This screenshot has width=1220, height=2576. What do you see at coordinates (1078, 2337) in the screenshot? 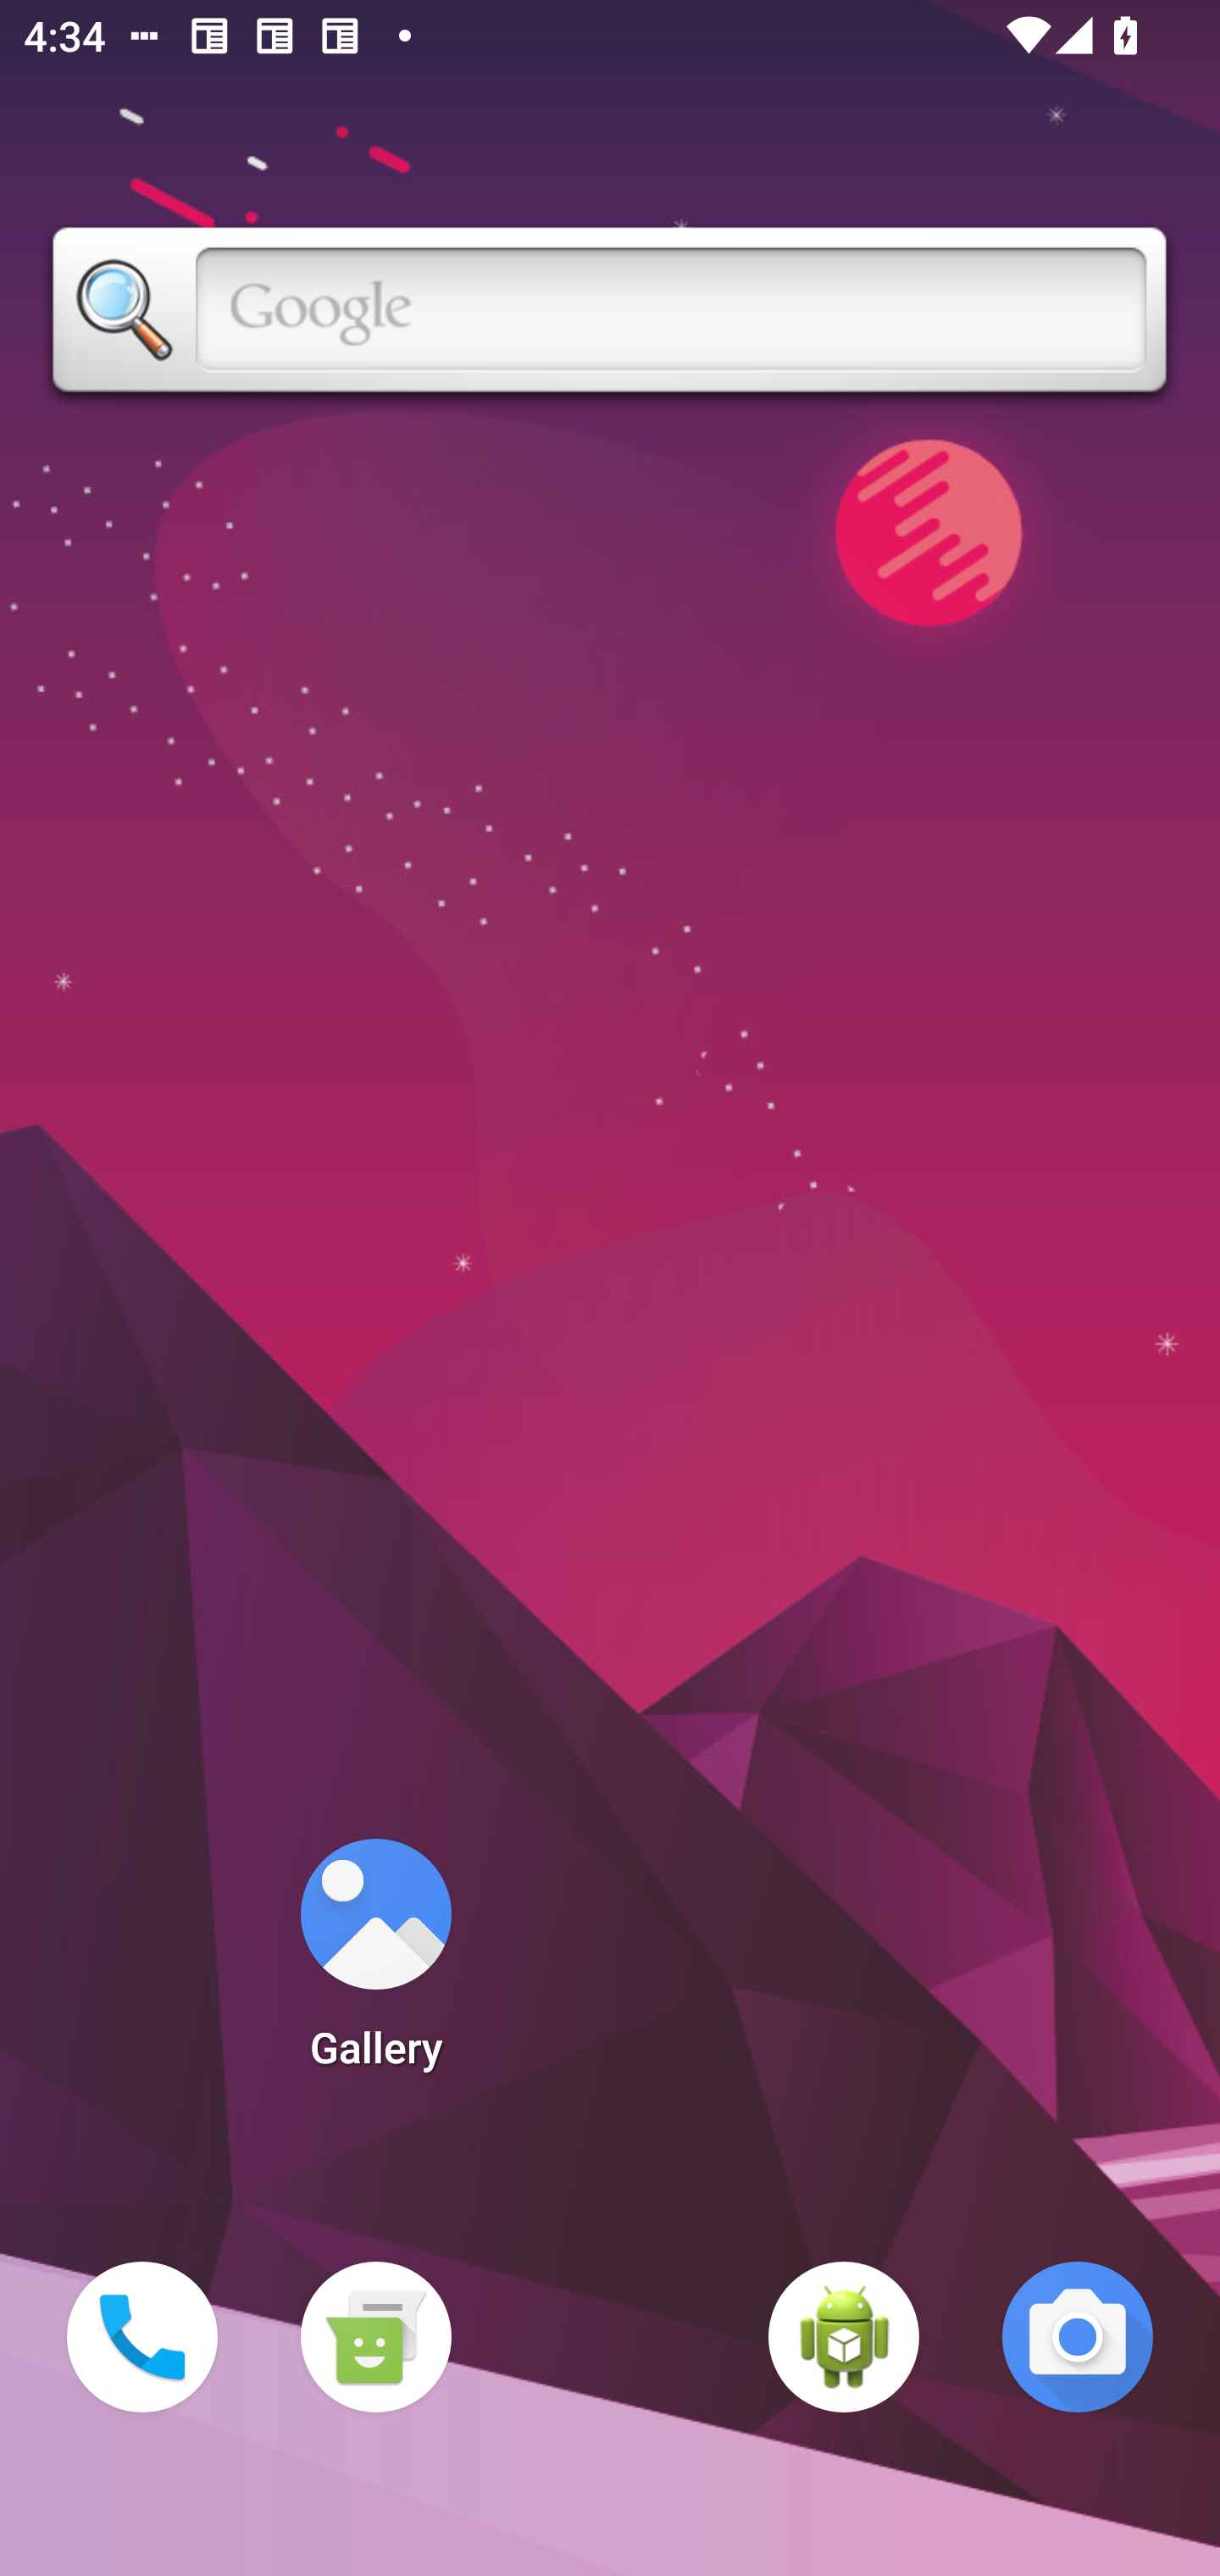
I see `Camera` at bounding box center [1078, 2337].